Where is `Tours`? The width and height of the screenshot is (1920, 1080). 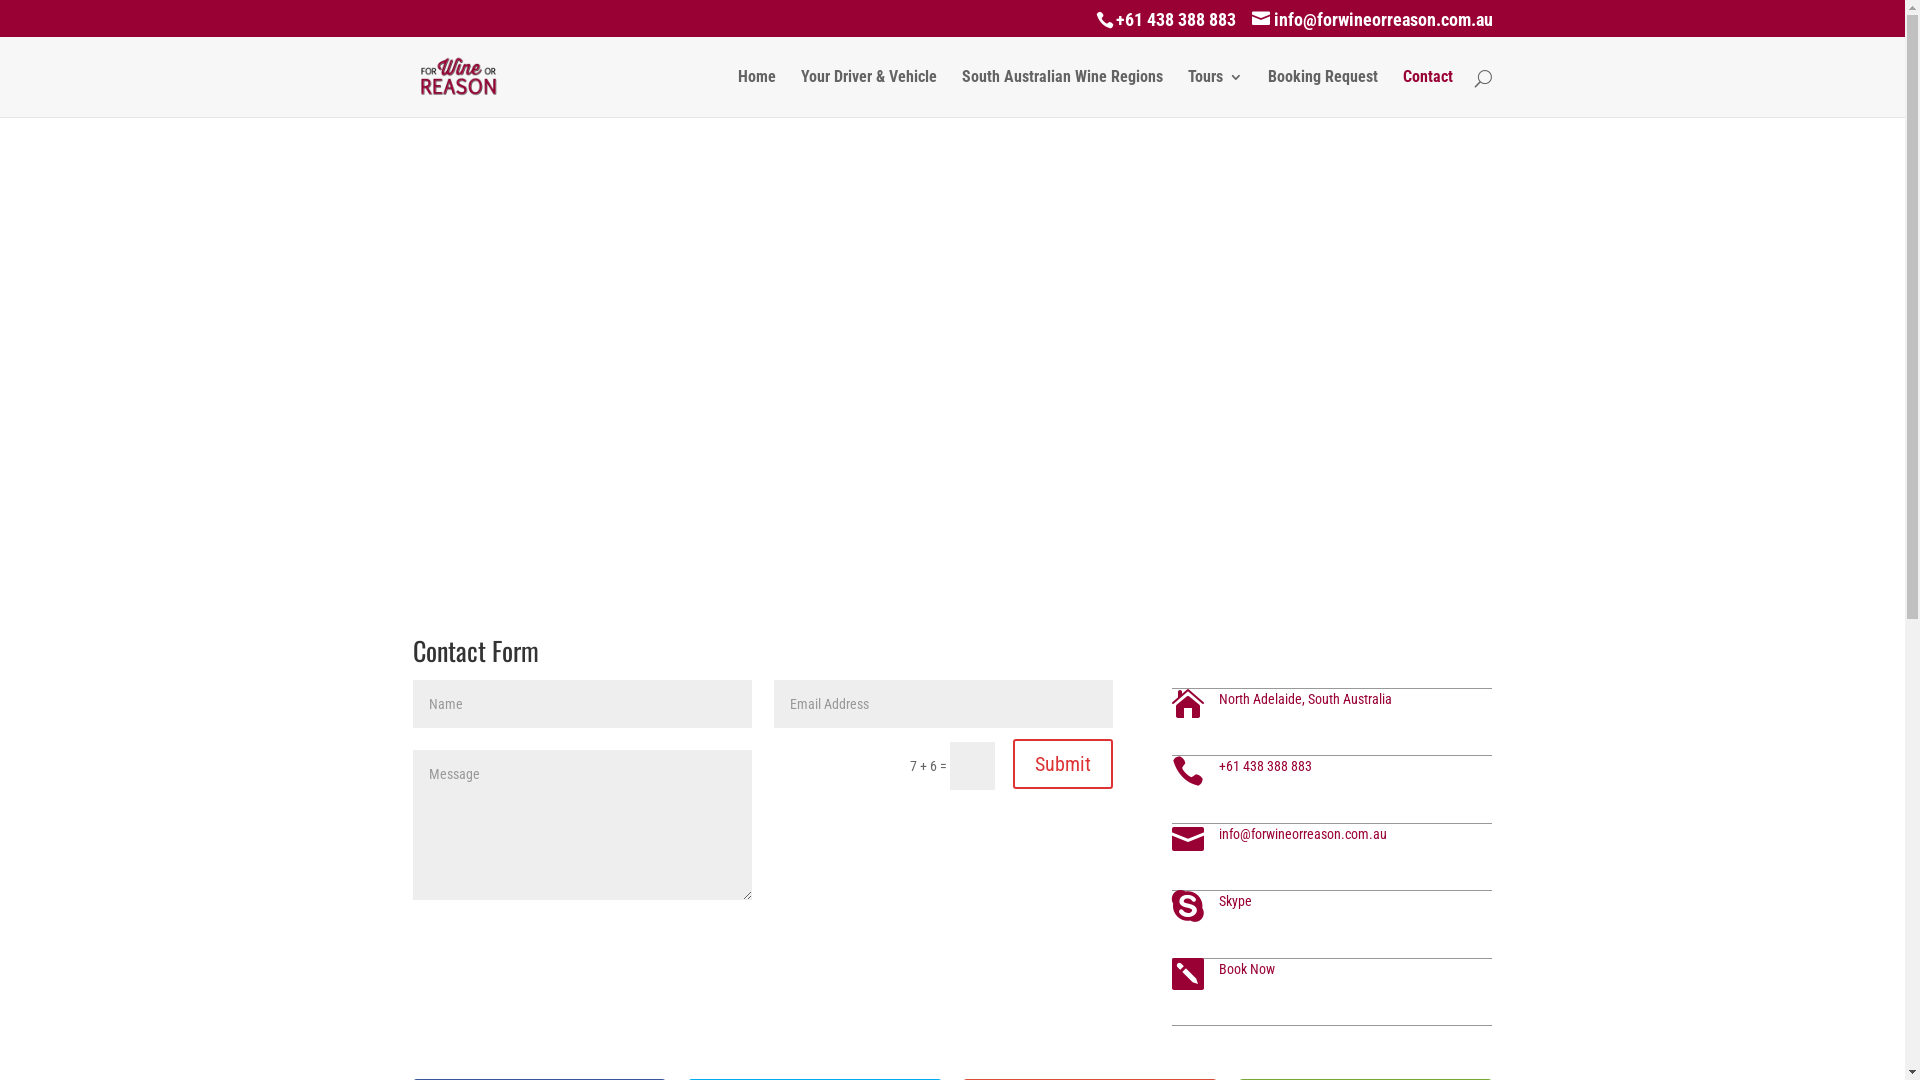 Tours is located at coordinates (1216, 94).